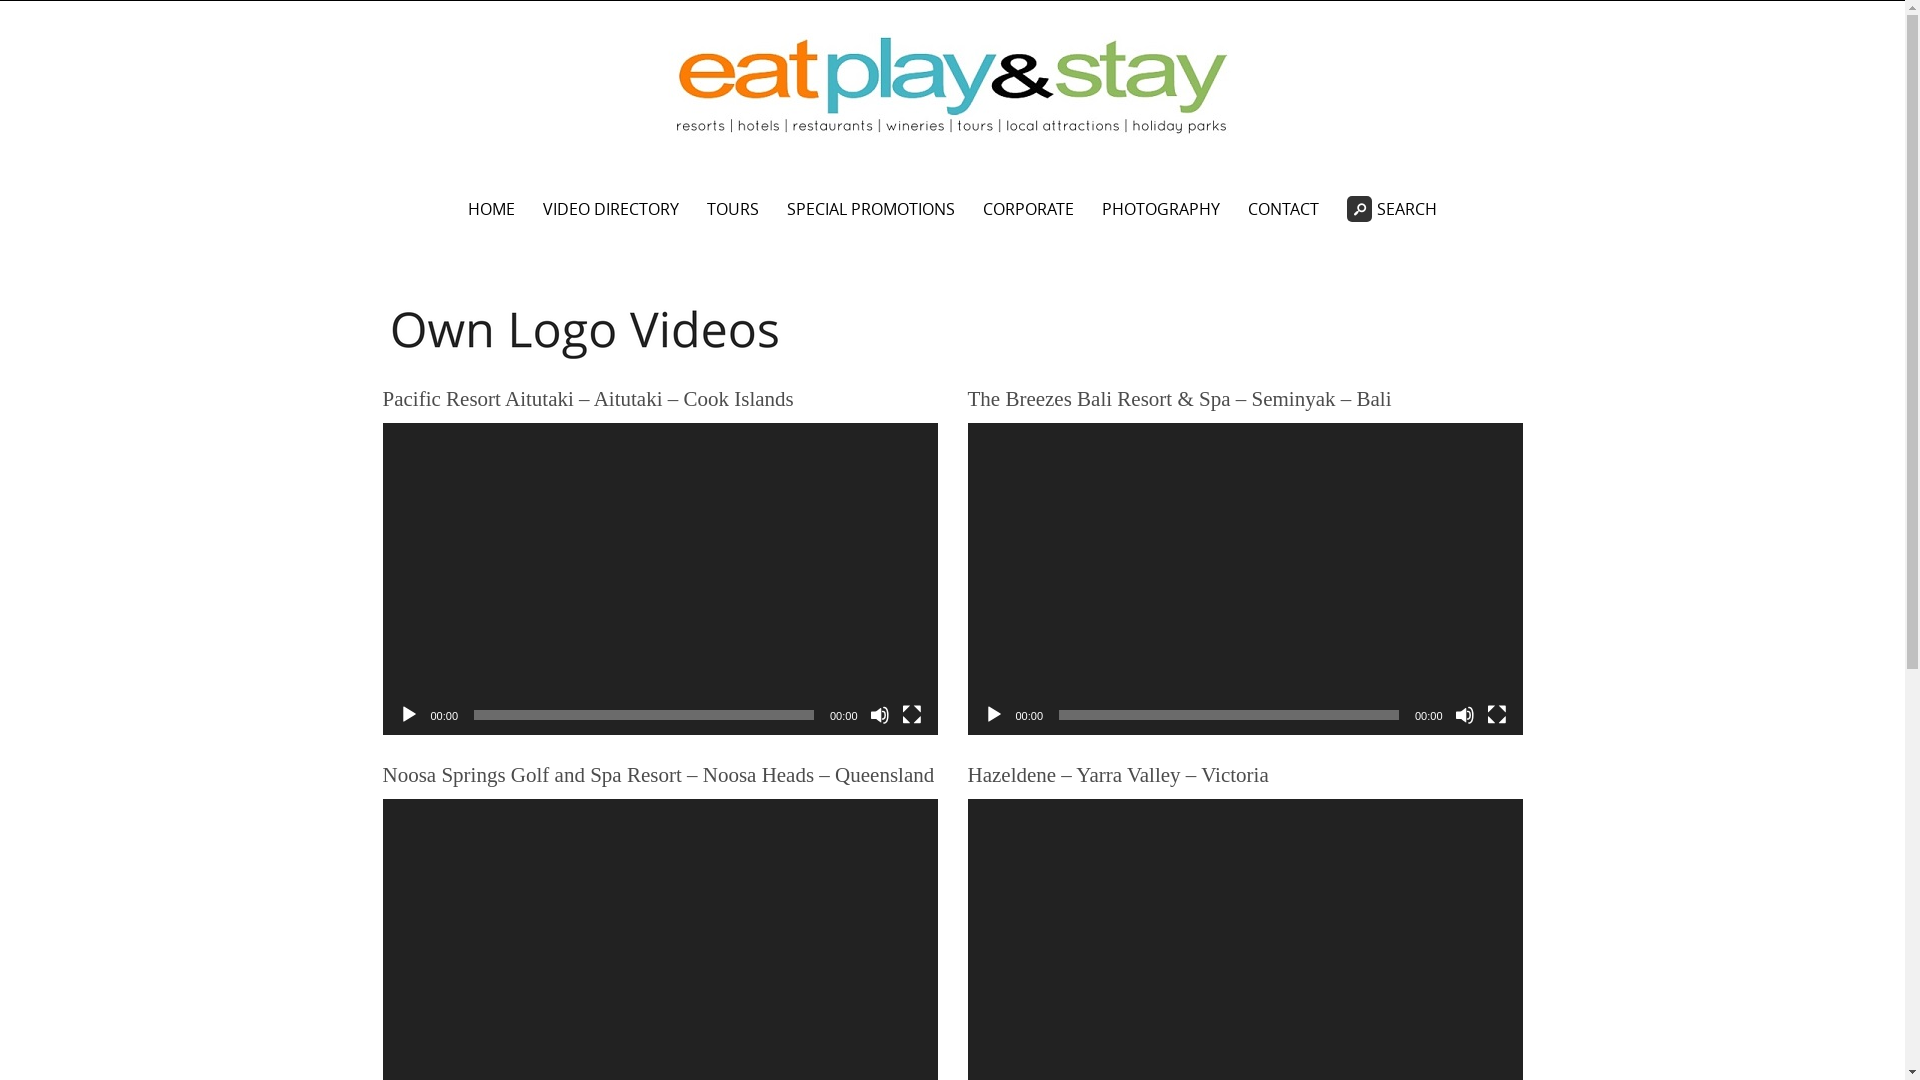 The image size is (1920, 1080). Describe the element at coordinates (362, 184) in the screenshot. I see `Skip to content` at that location.